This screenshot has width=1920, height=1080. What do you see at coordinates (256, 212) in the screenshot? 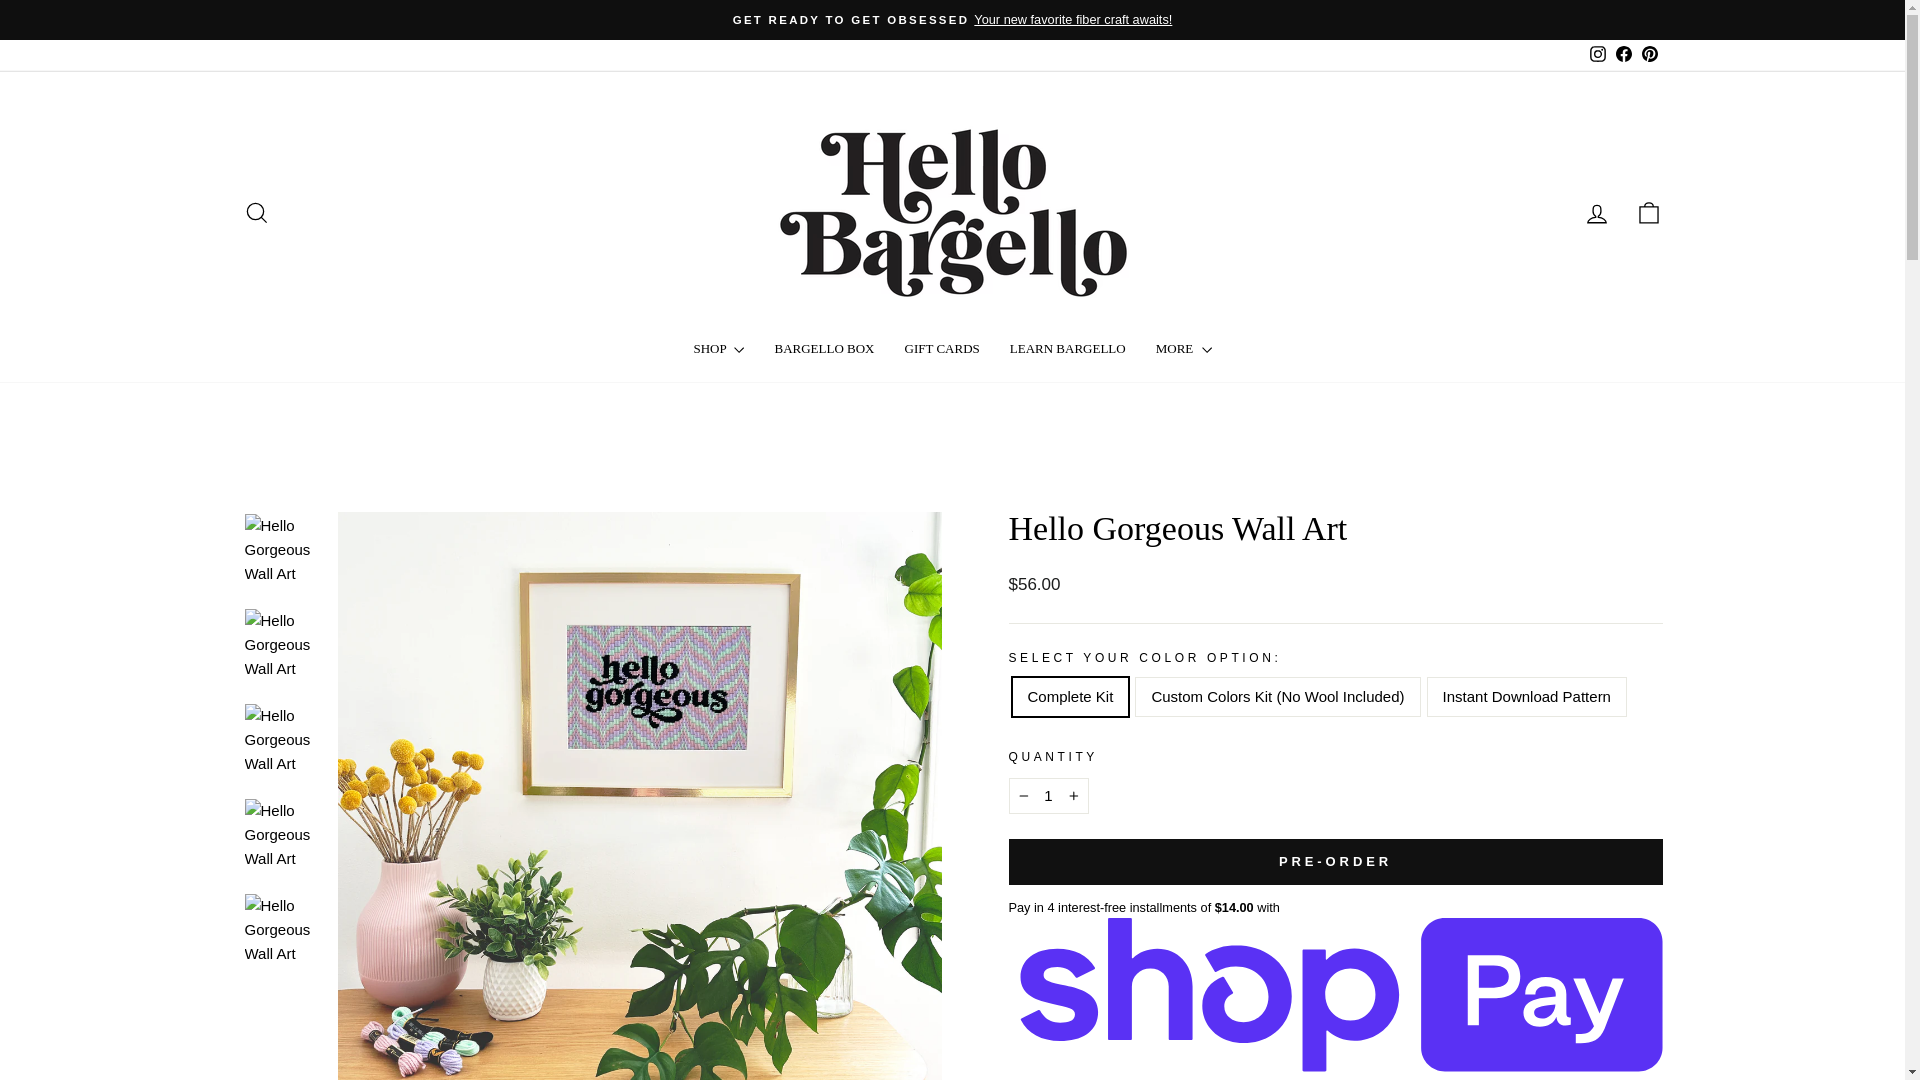
I see `ICON-SEARCH` at bounding box center [256, 212].